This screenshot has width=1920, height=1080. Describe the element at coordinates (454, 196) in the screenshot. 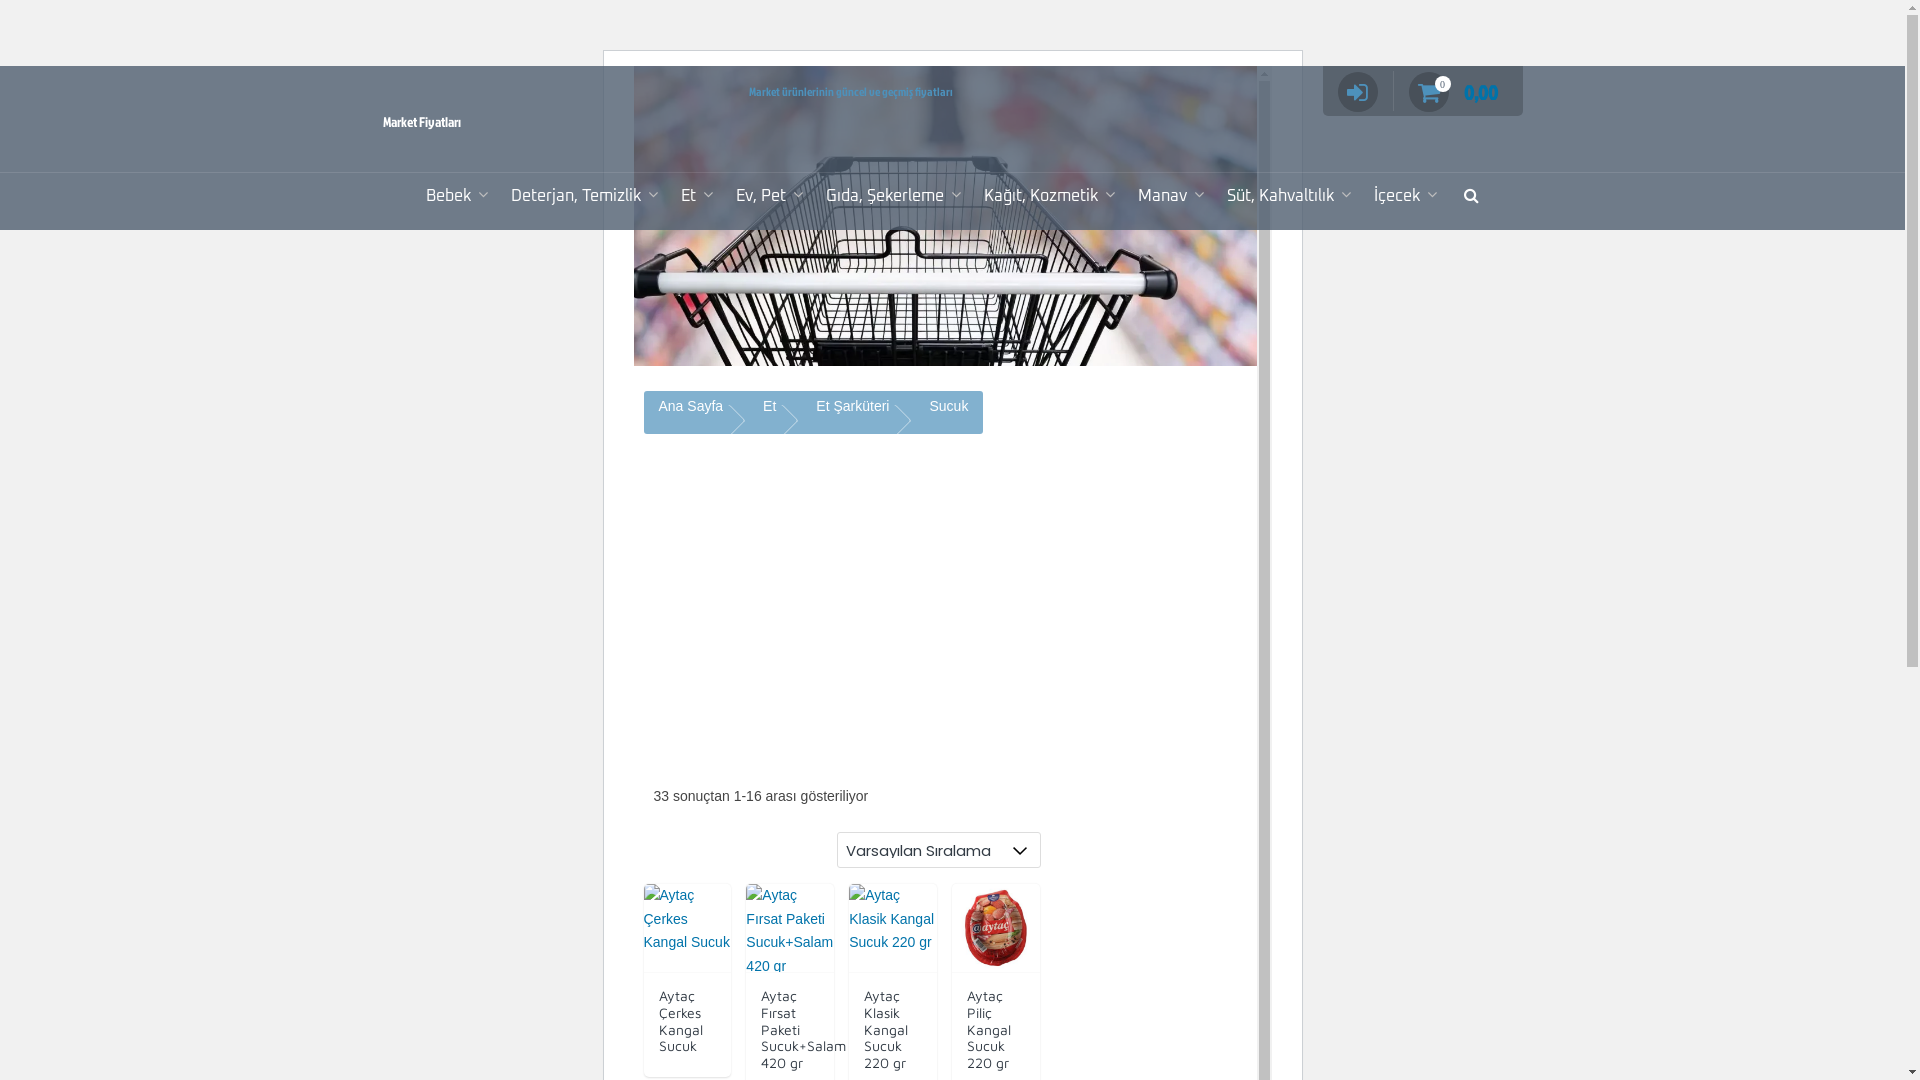

I see `Bebek` at that location.